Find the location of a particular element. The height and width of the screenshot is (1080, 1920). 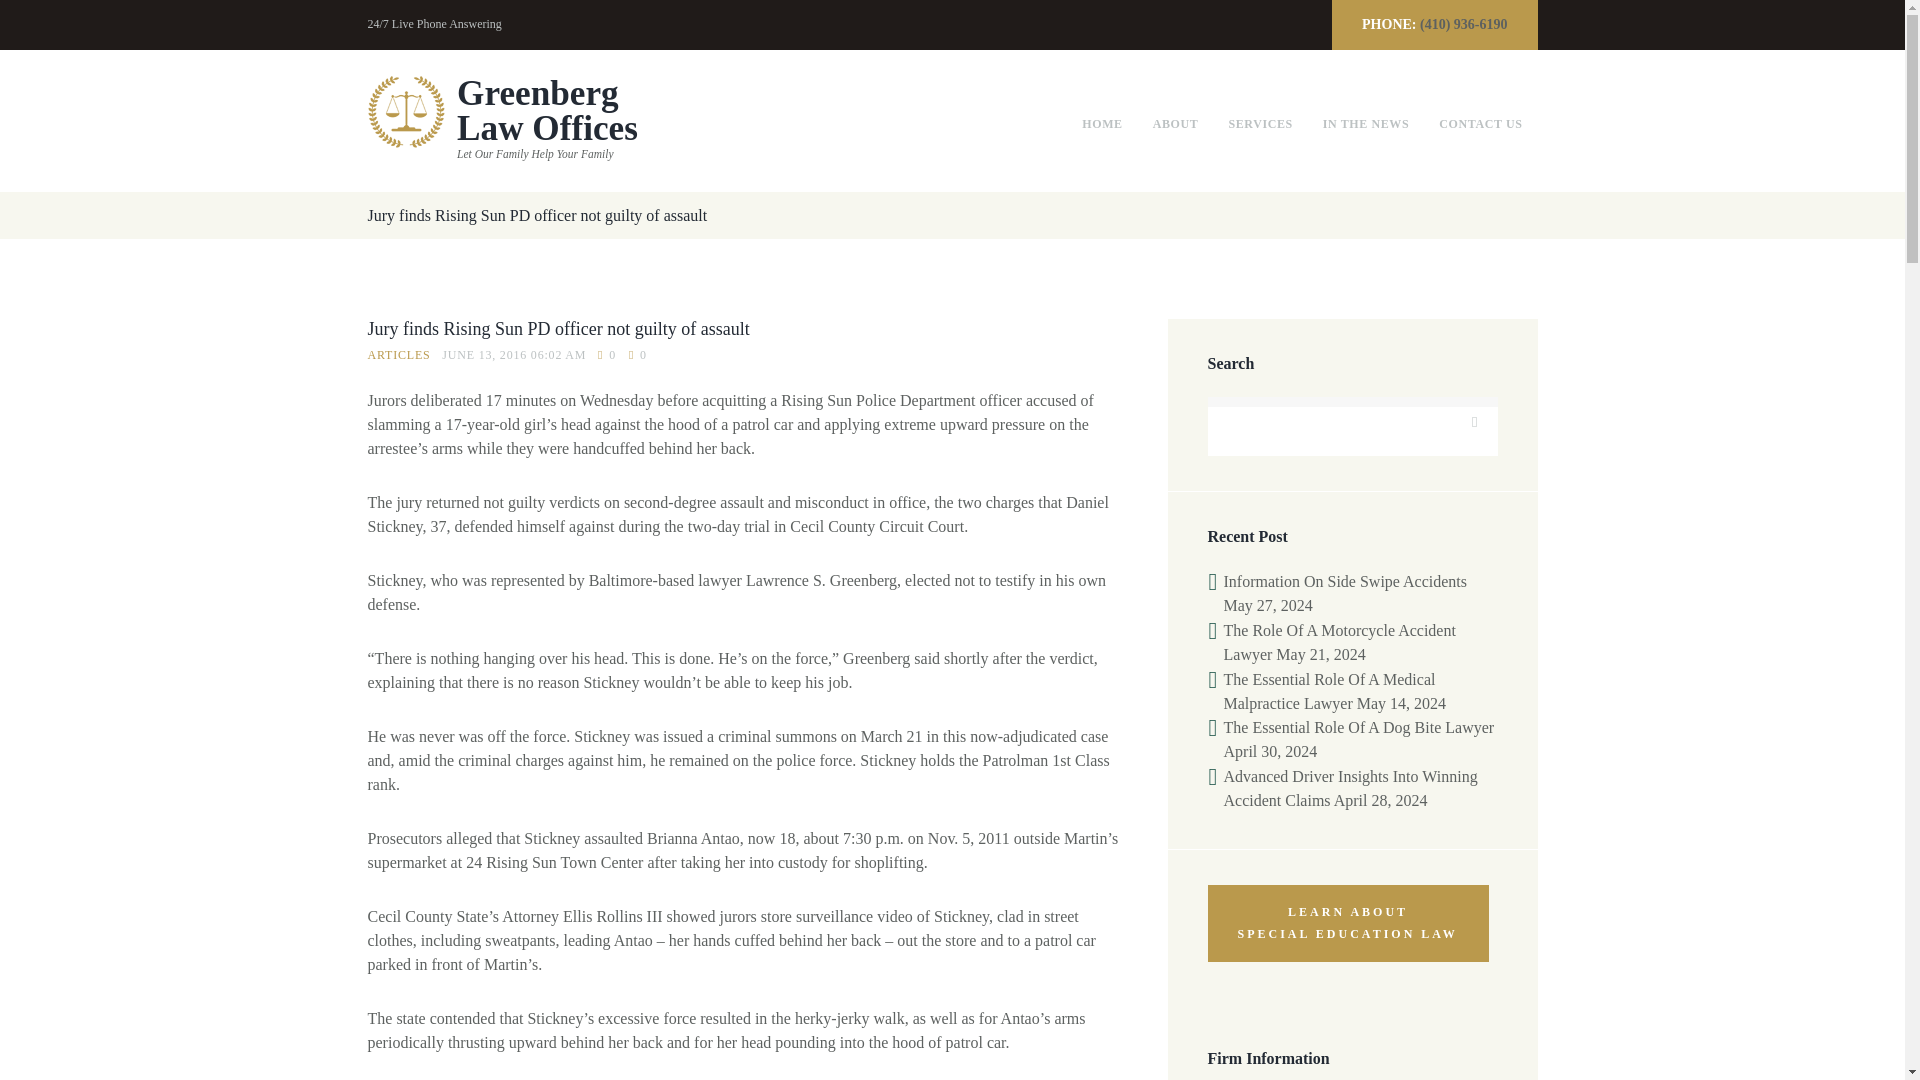

Like is located at coordinates (1102, 124).